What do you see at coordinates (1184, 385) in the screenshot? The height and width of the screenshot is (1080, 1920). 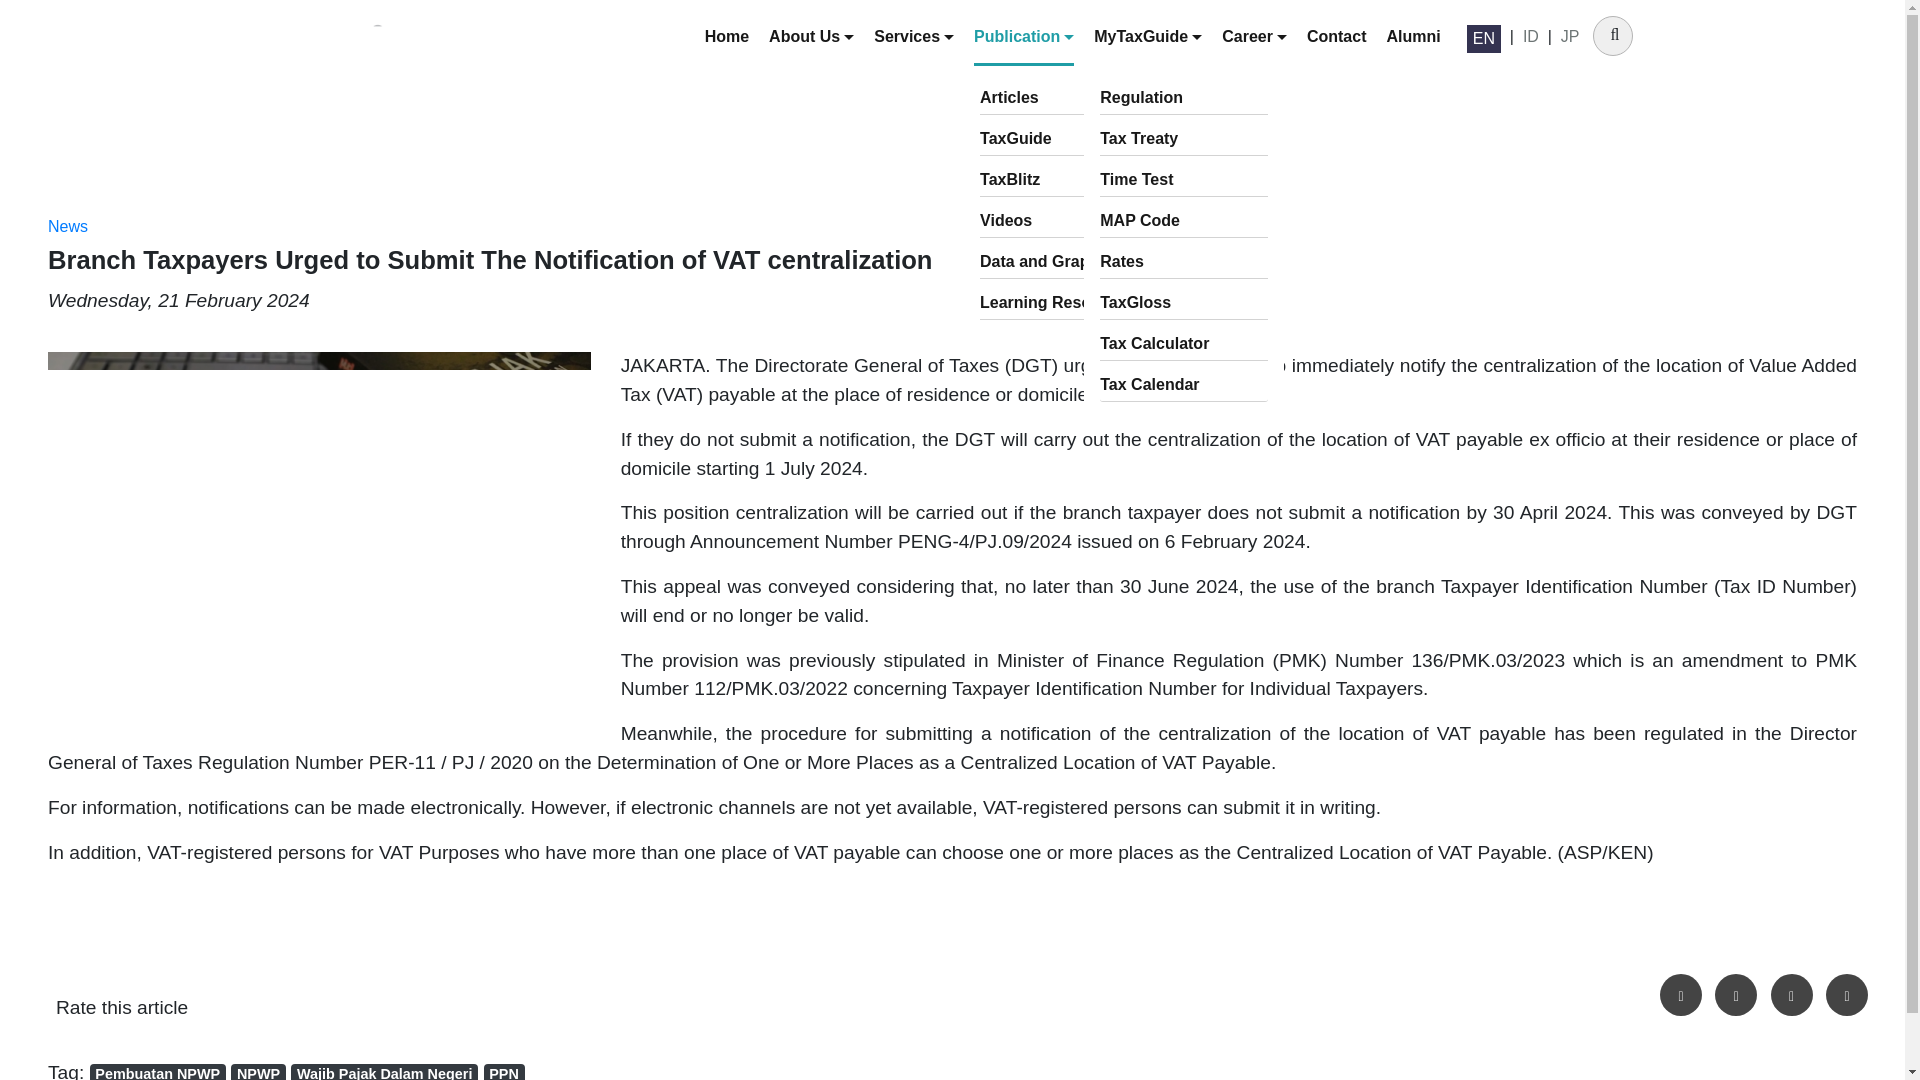 I see `Tax Calendar` at bounding box center [1184, 385].